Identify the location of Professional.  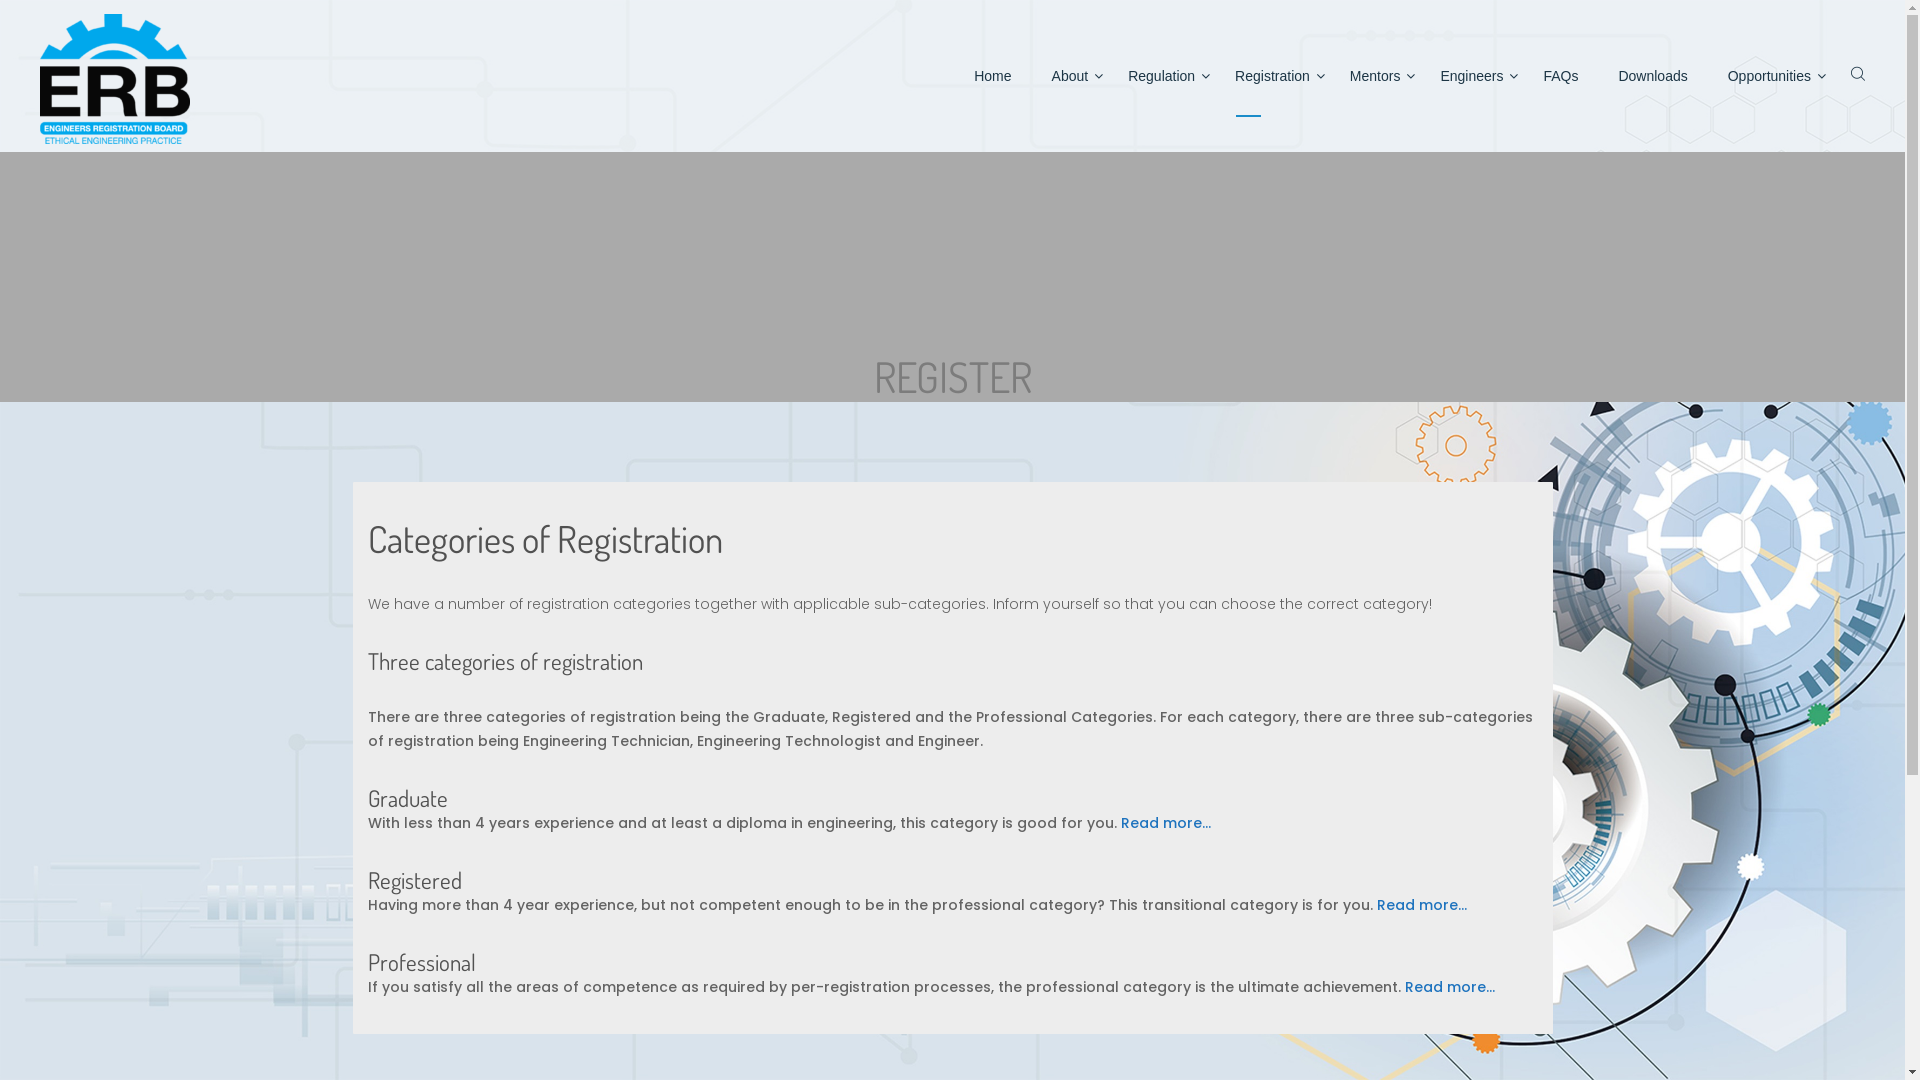
(422, 962).